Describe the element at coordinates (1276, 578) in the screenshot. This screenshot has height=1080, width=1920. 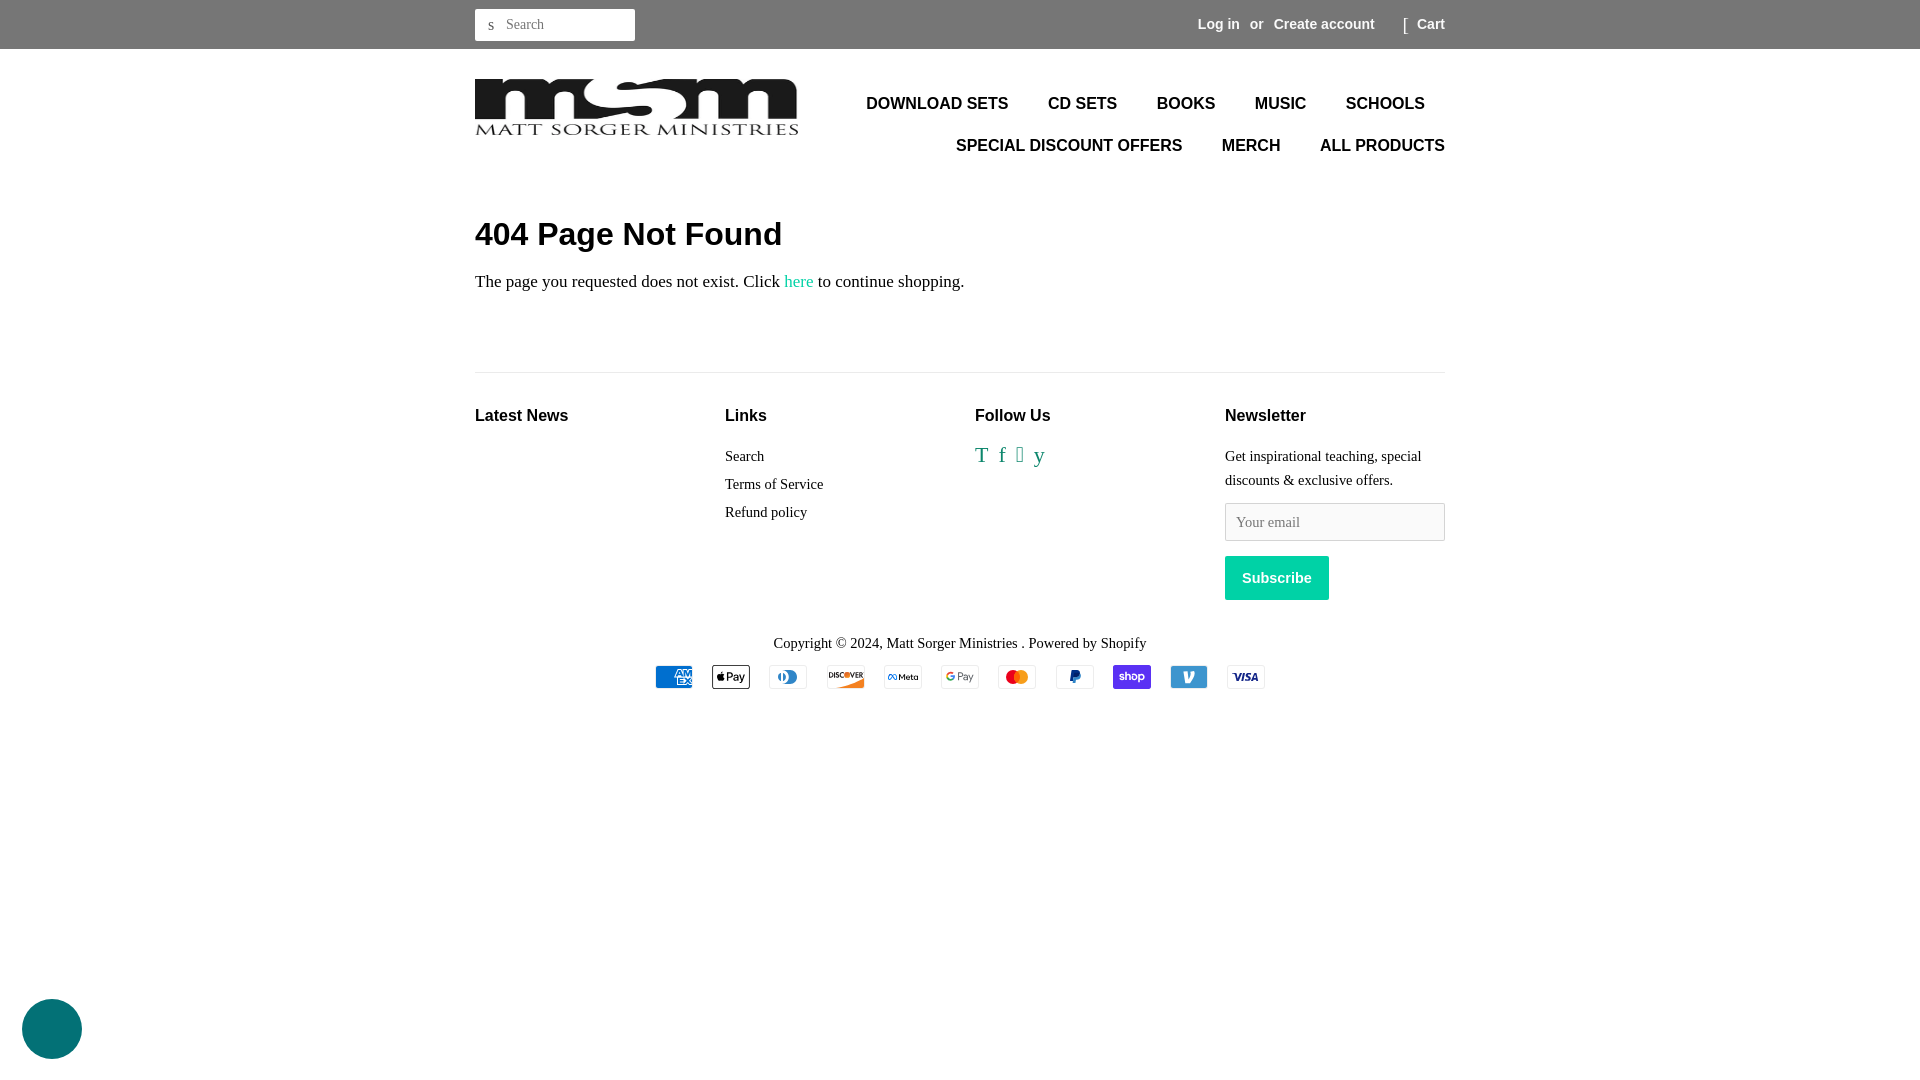
I see `Subscribe` at that location.